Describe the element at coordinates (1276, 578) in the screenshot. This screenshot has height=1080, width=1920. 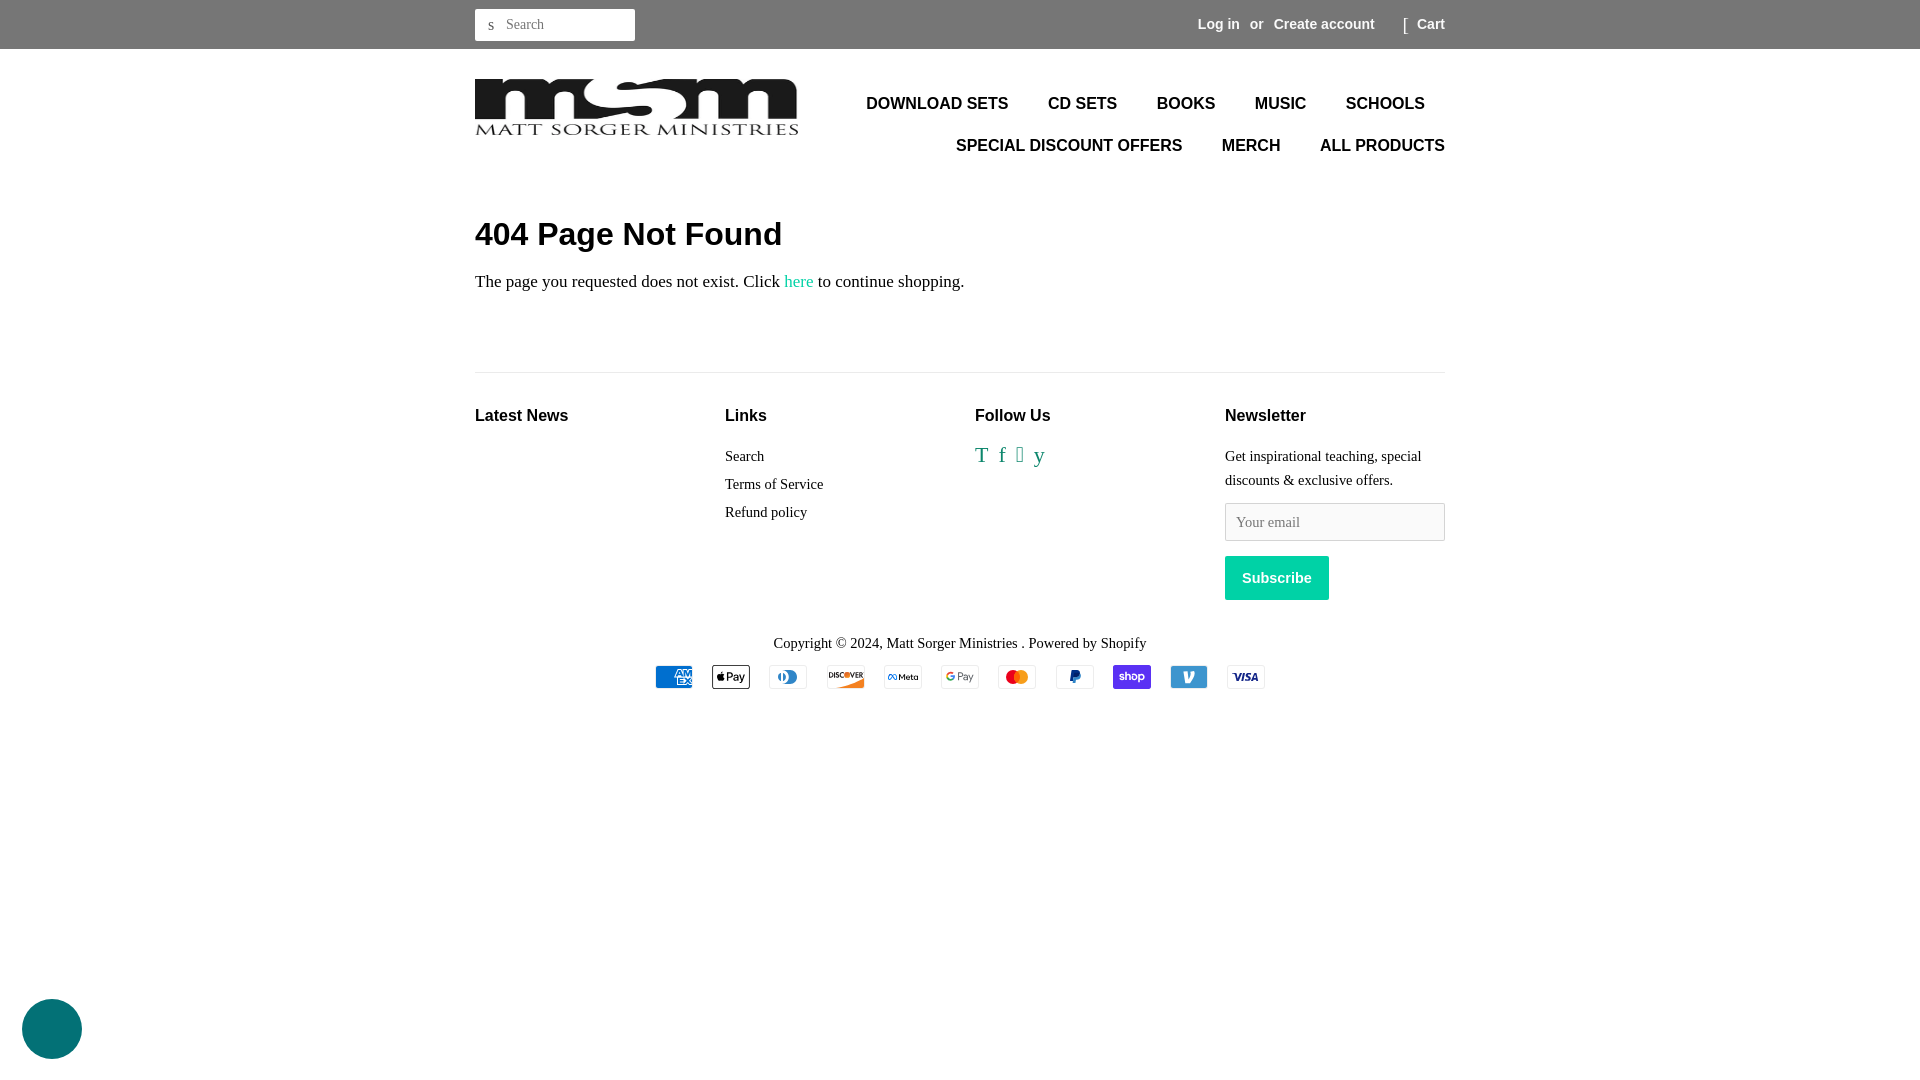
I see `Subscribe` at that location.